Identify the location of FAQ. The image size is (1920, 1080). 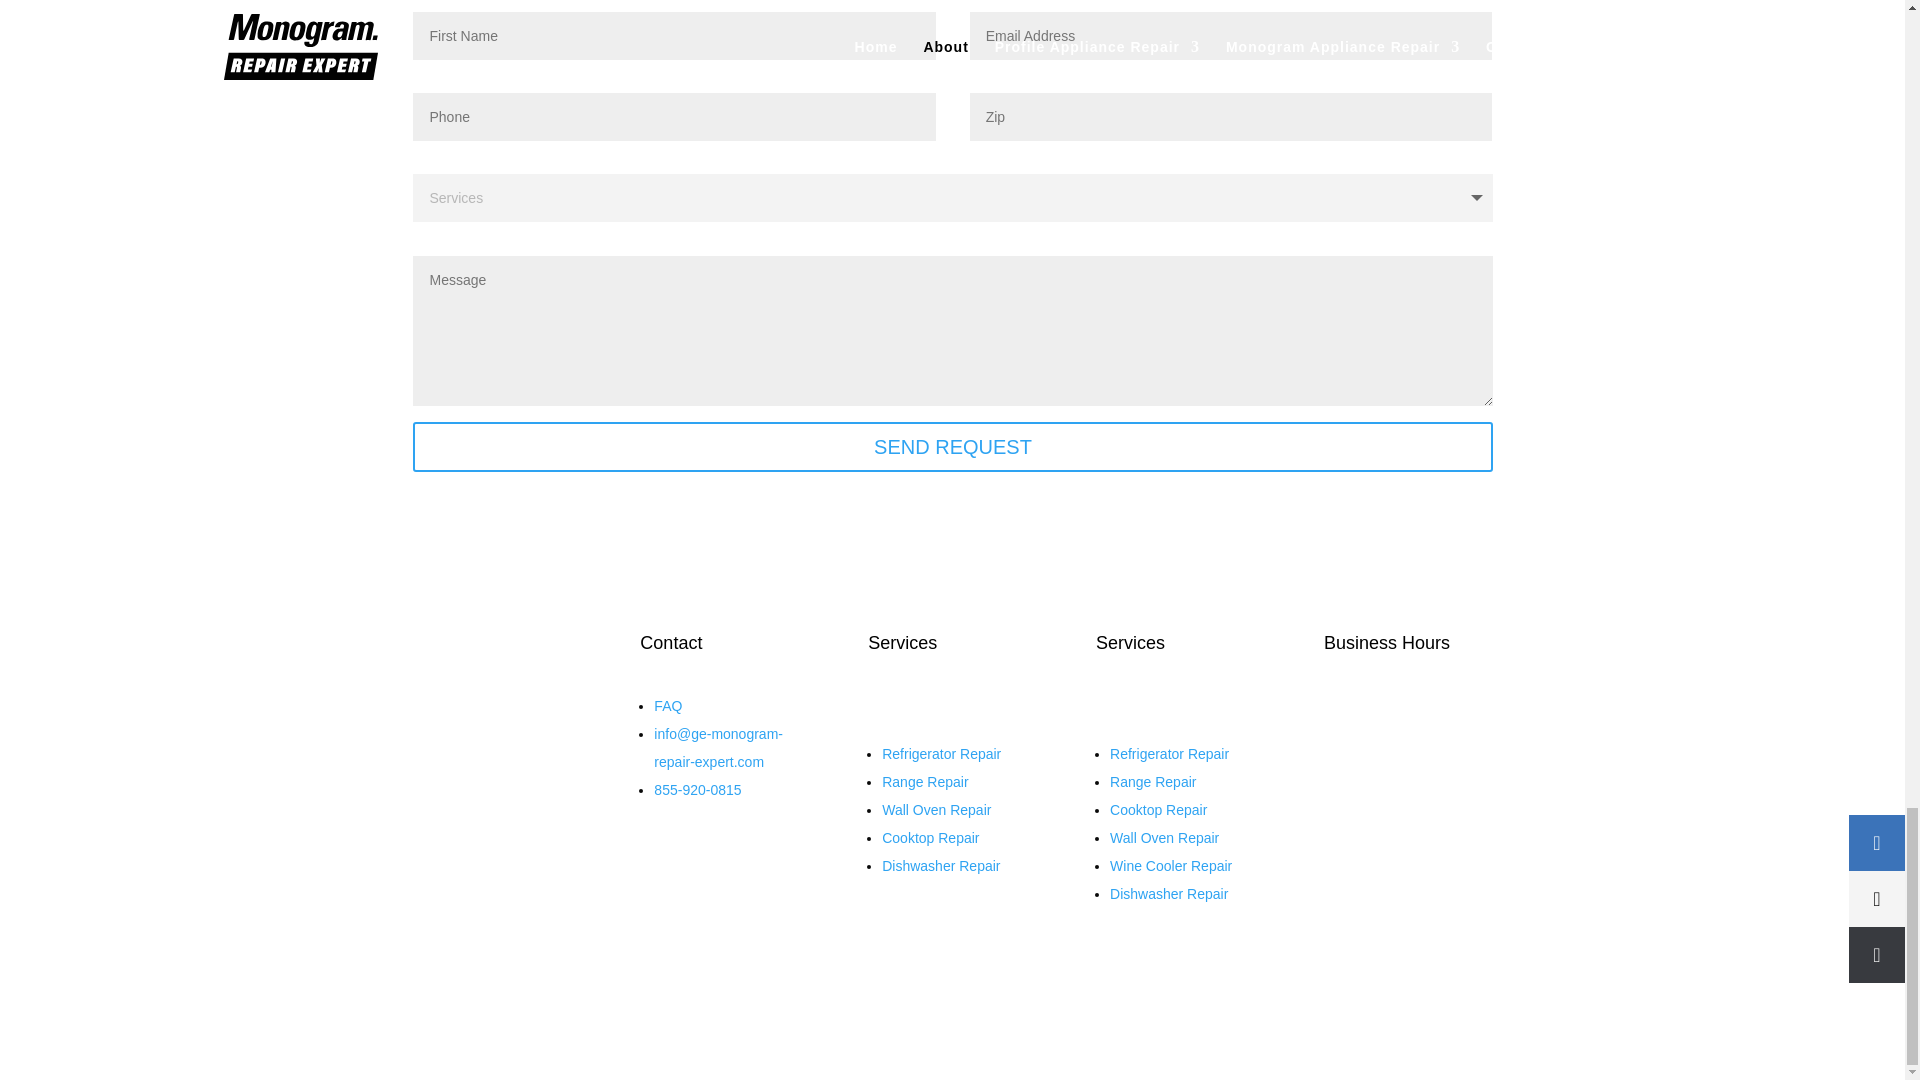
(668, 705).